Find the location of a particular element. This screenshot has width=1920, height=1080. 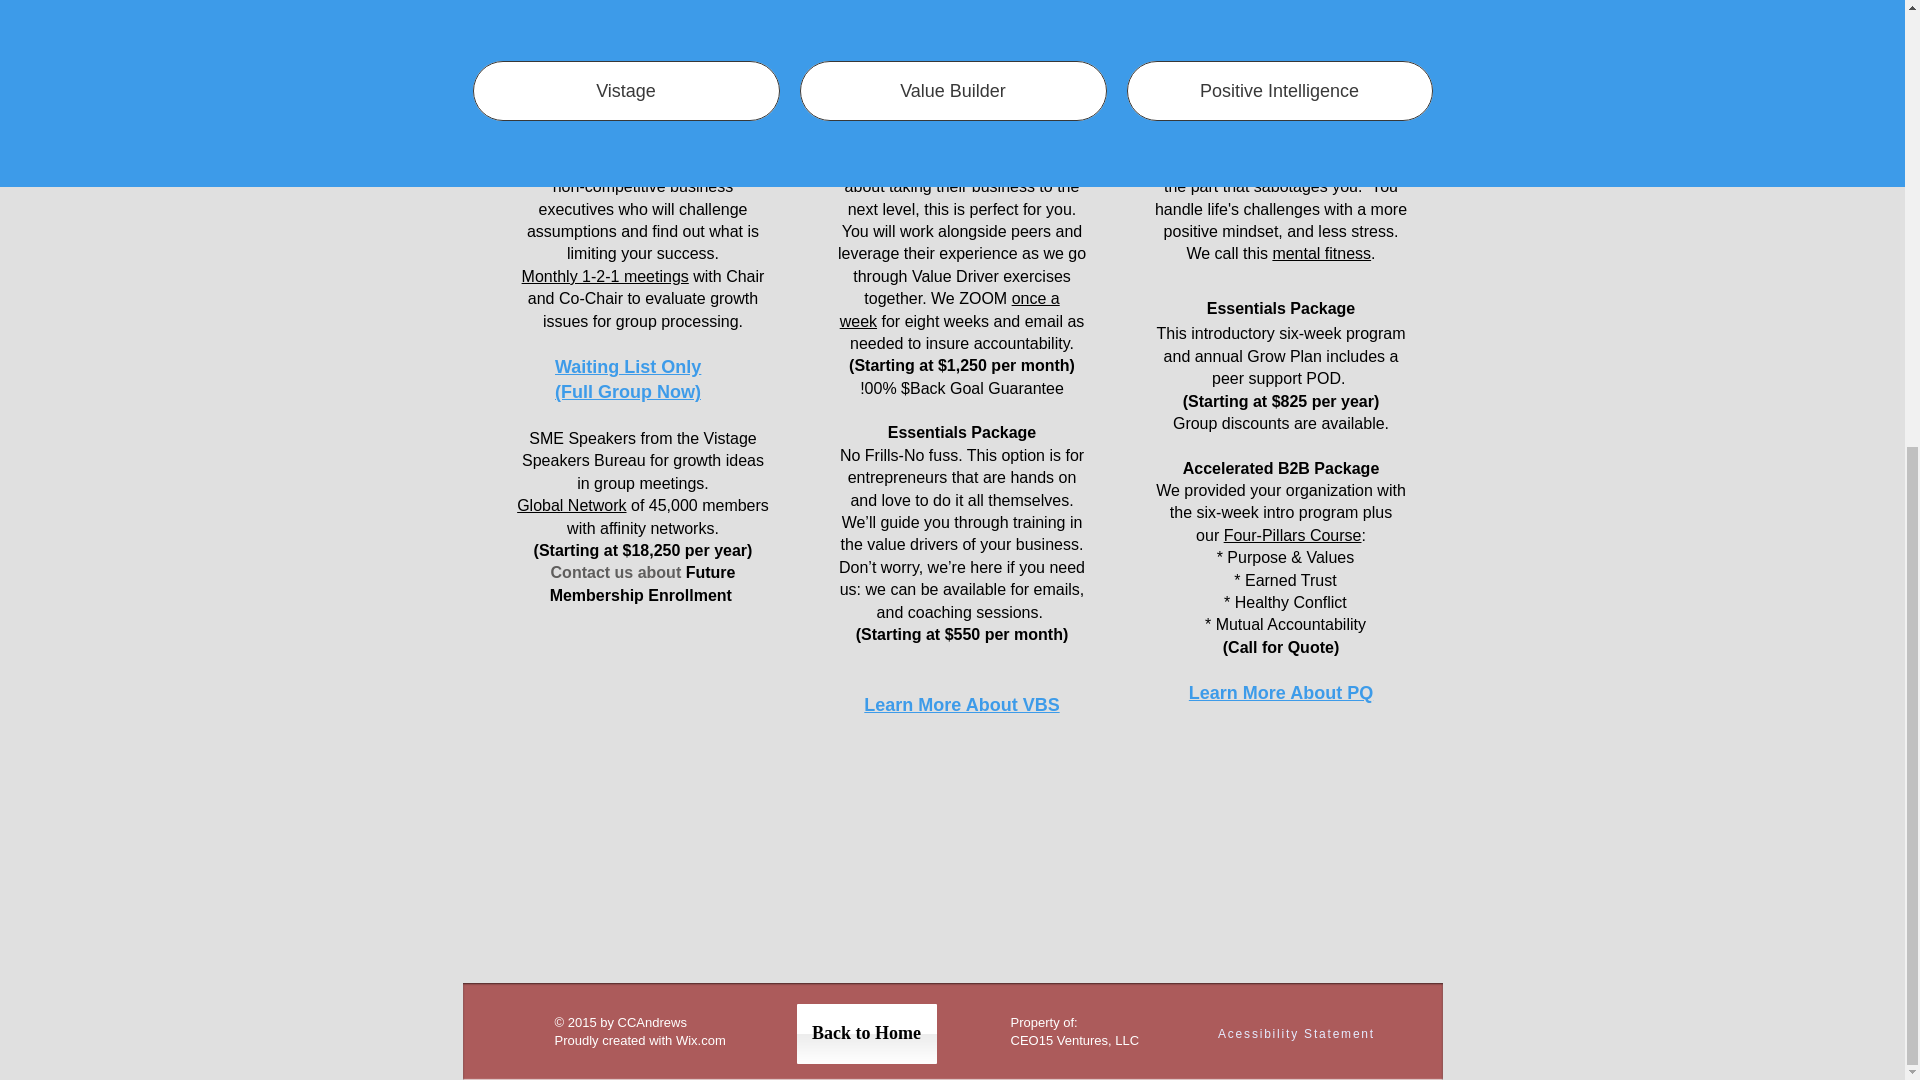

Learn More About VBS is located at coordinates (962, 704).